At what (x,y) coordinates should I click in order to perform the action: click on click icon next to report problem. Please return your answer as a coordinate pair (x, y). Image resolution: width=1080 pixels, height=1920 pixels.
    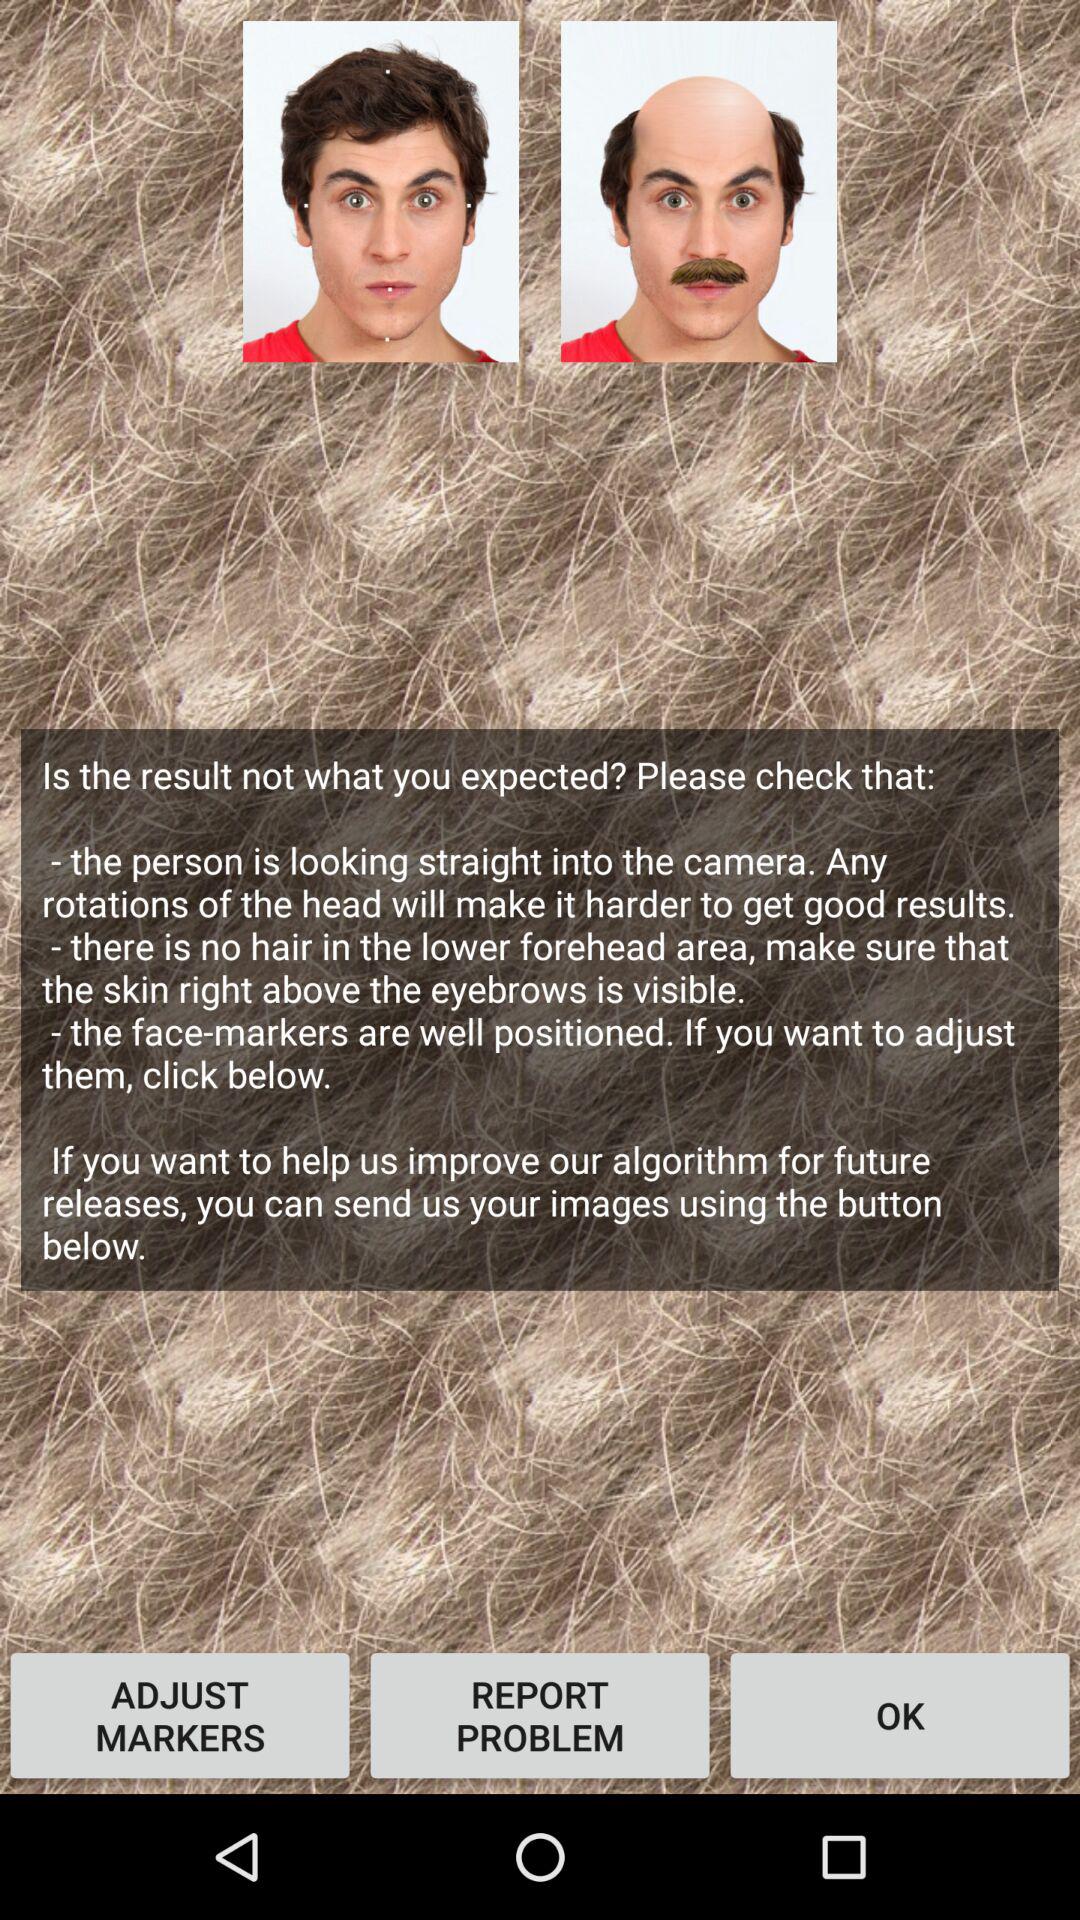
    Looking at the image, I should click on (900, 1715).